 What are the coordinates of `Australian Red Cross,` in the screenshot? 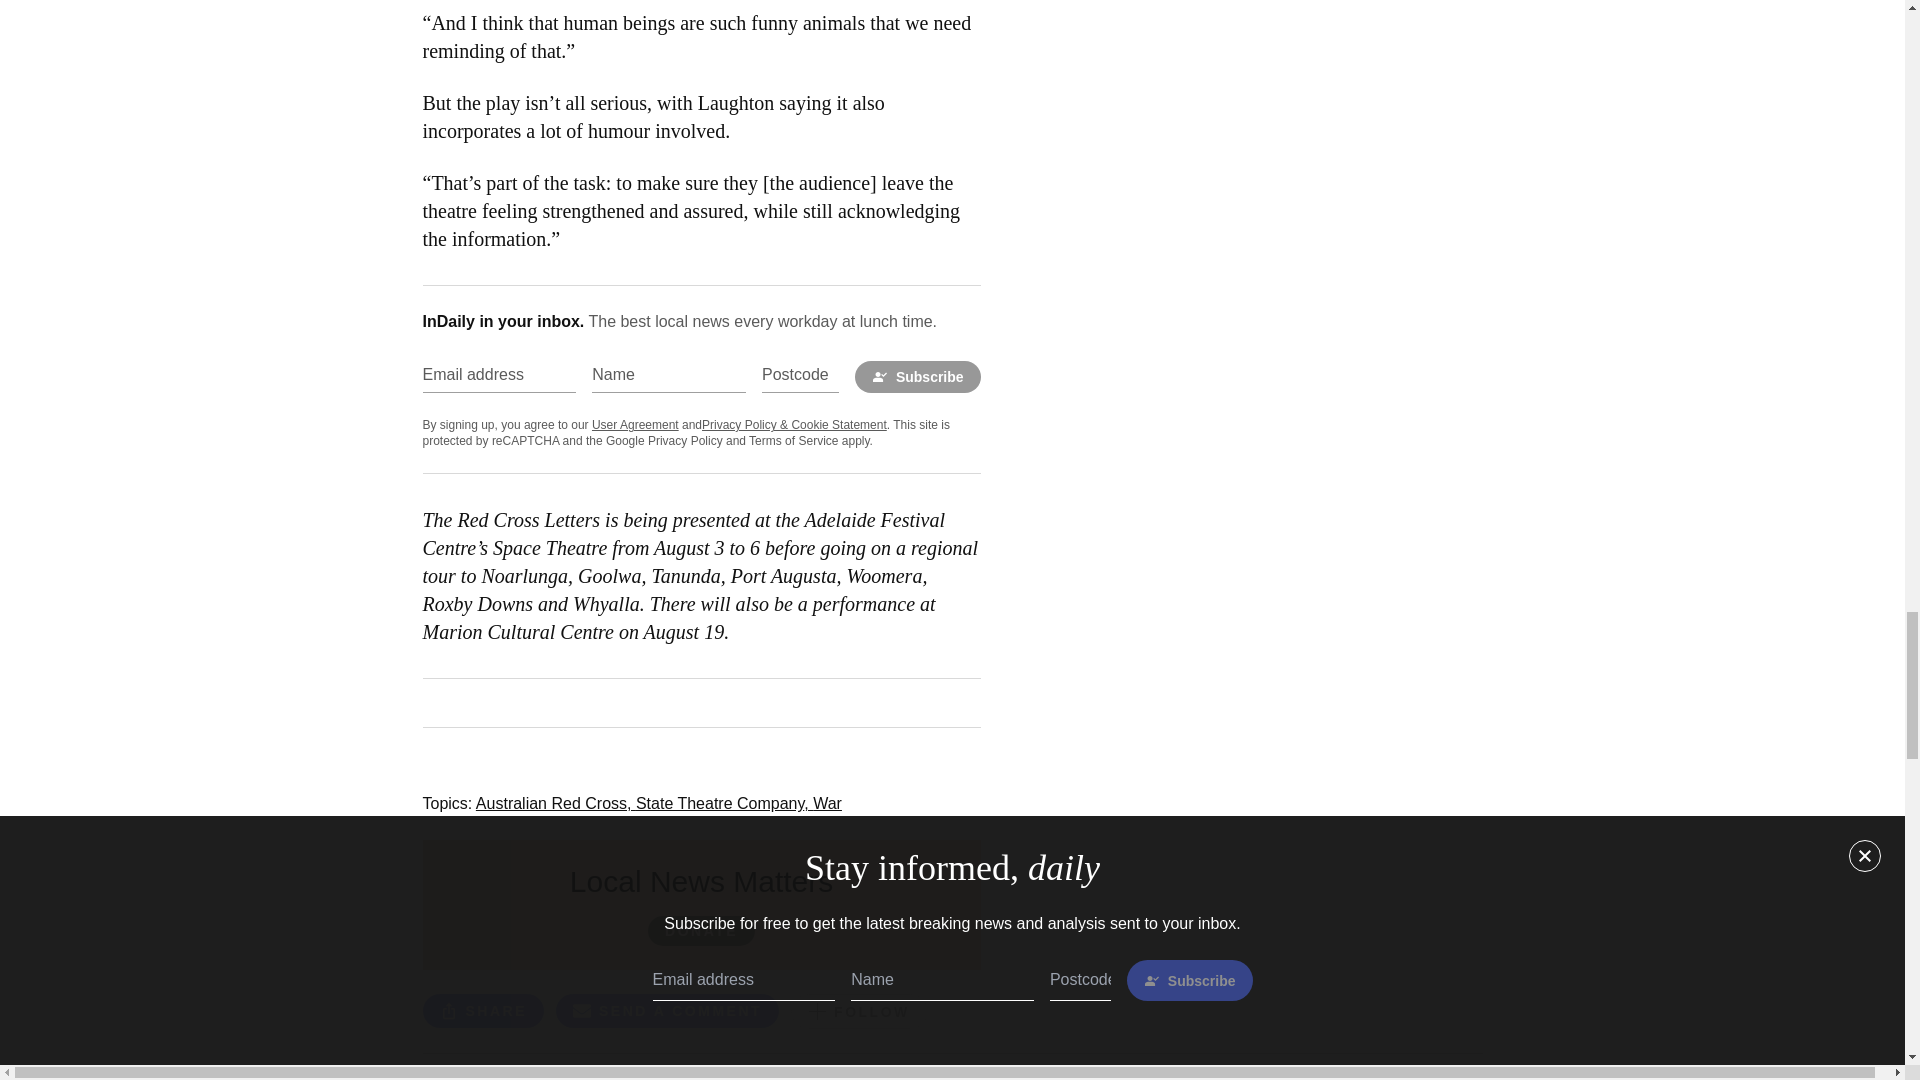 It's located at (556, 803).